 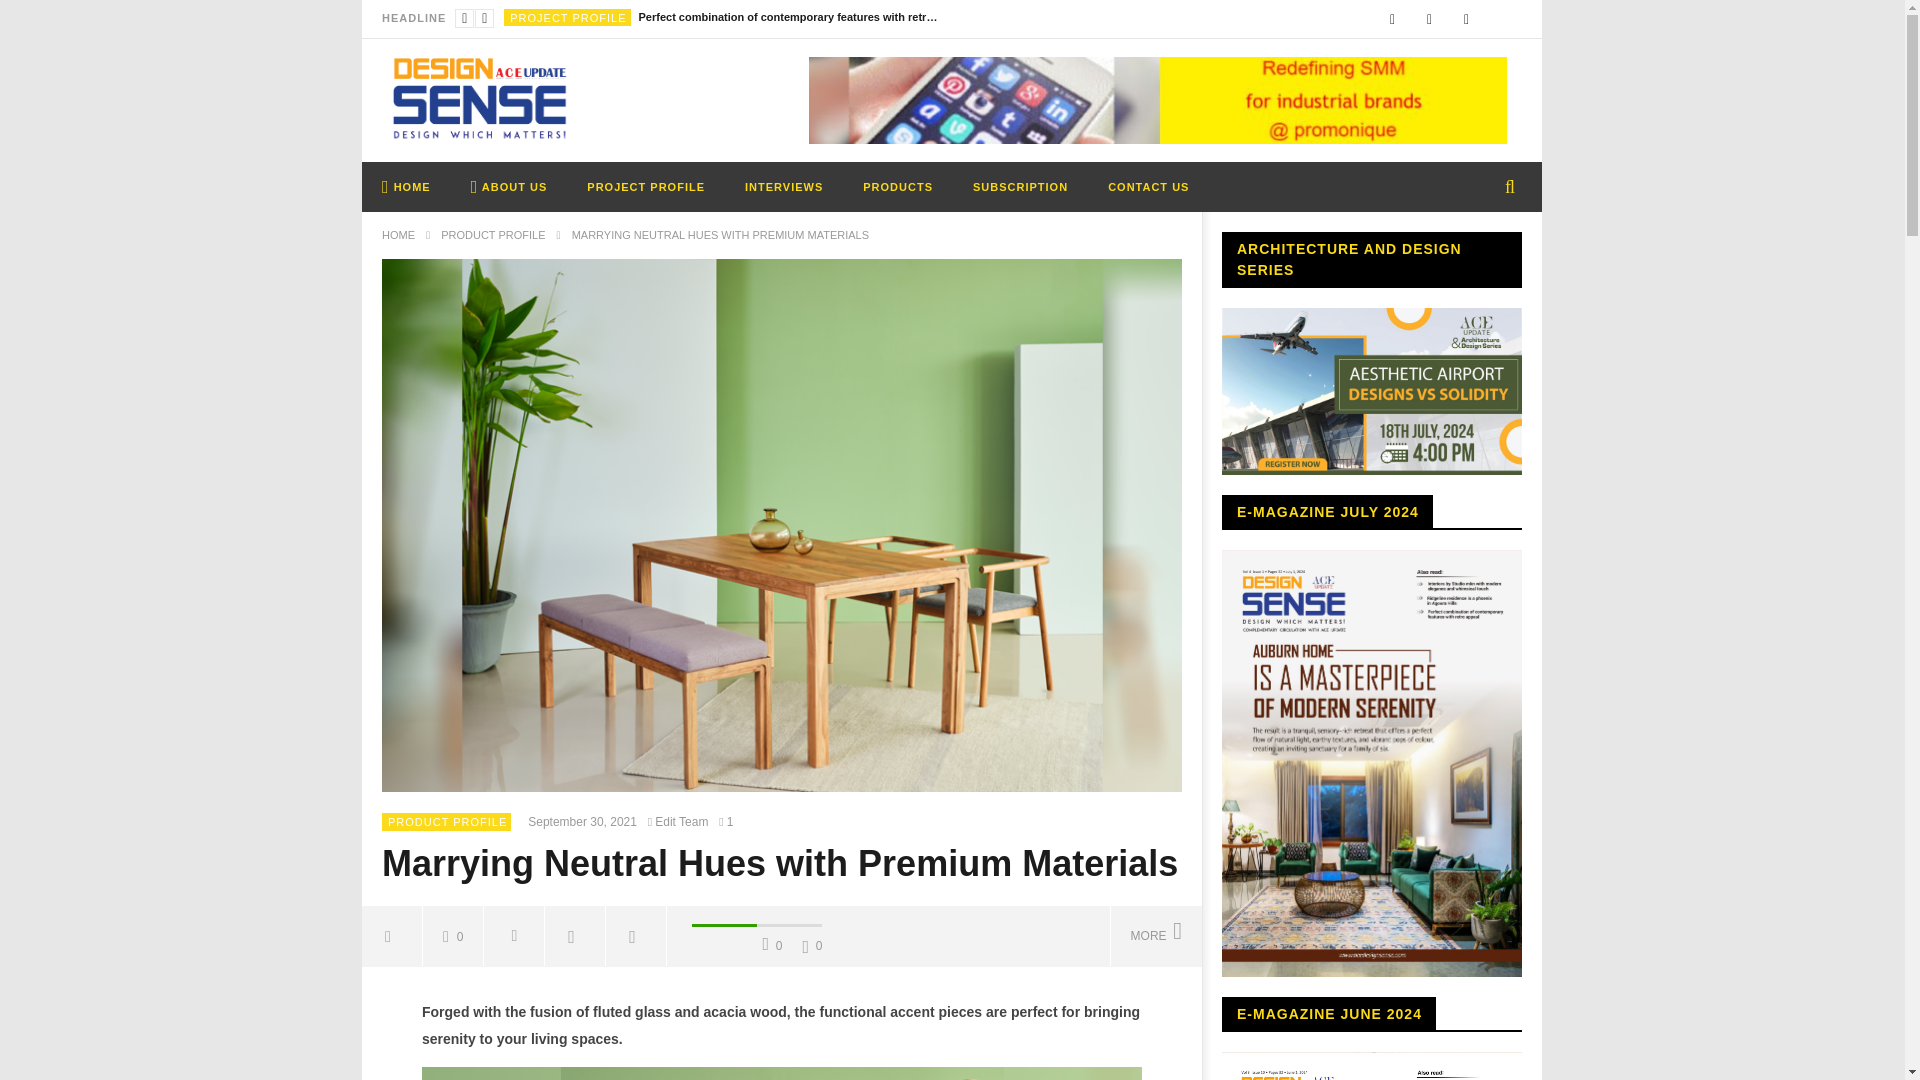 What do you see at coordinates (897, 186) in the screenshot?
I see `PRODUCTS` at bounding box center [897, 186].